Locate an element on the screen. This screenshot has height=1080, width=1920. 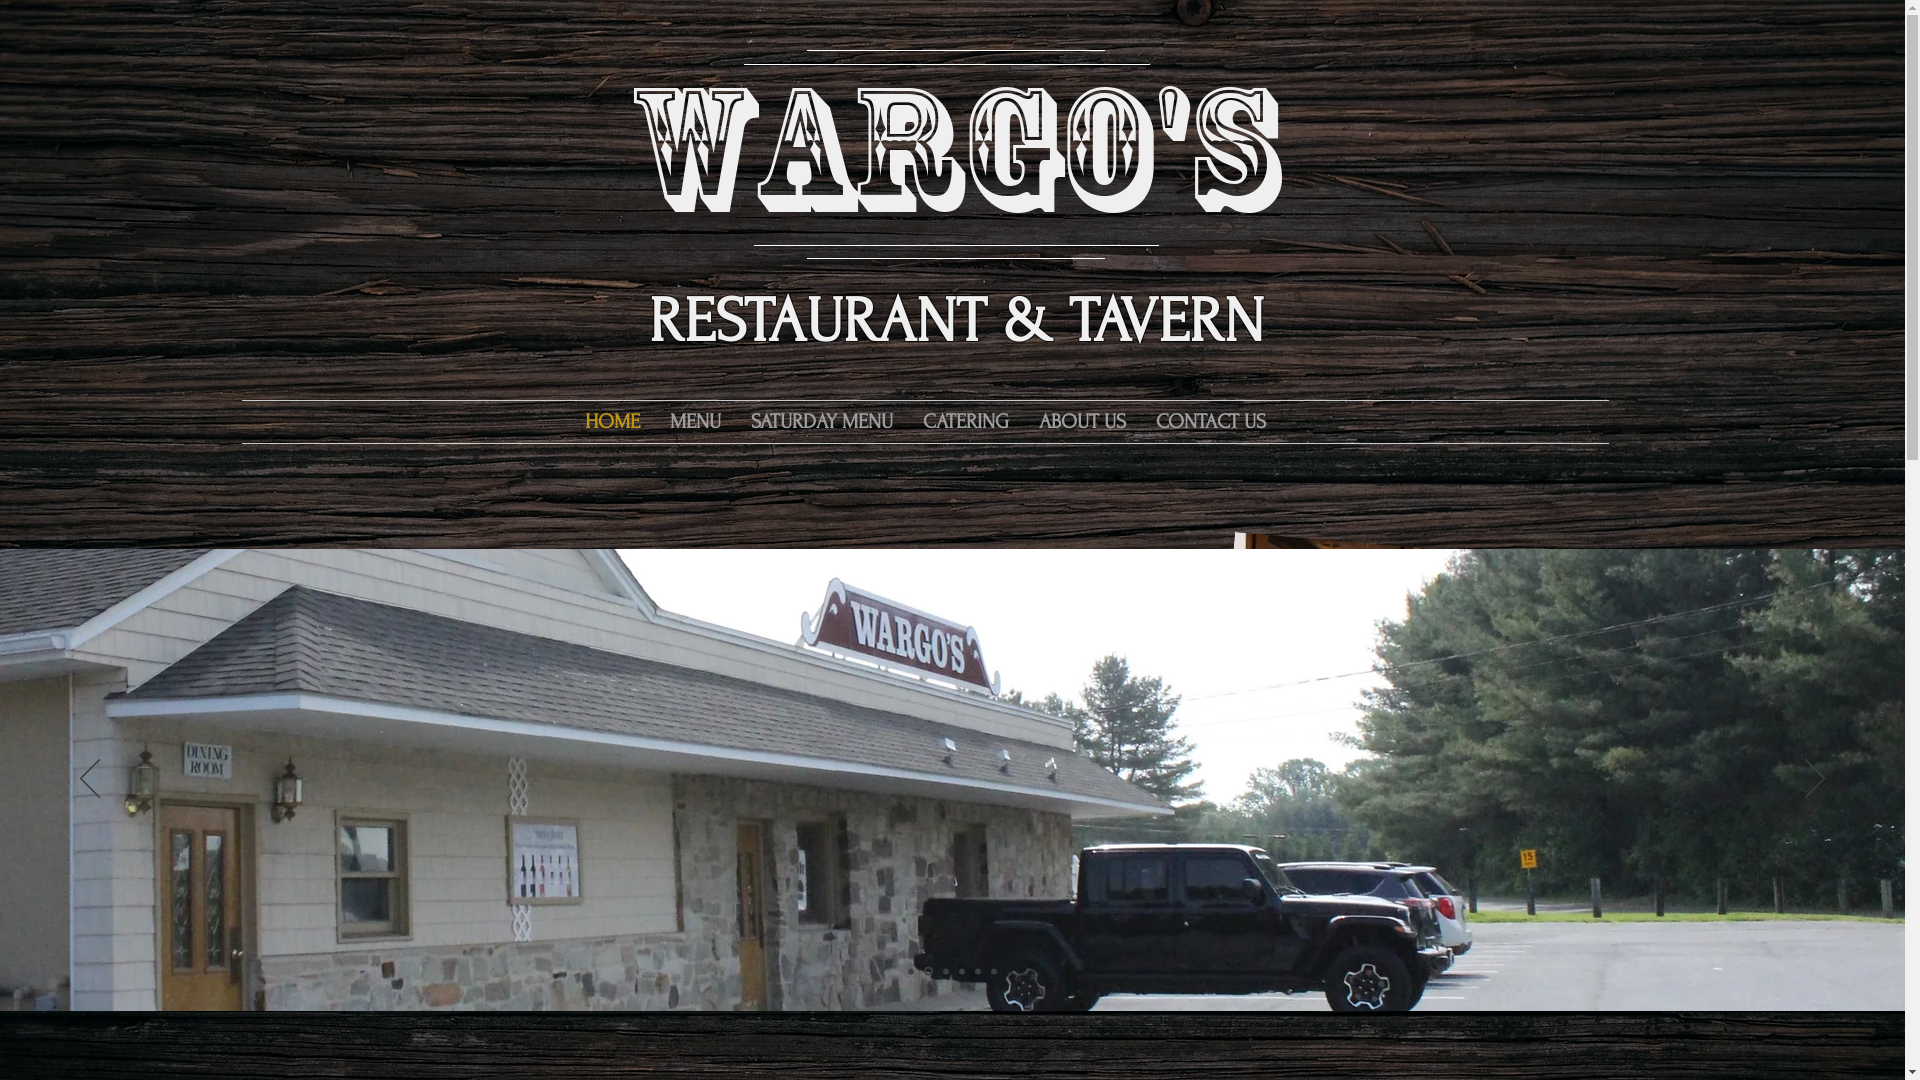
ABOUT US is located at coordinates (1082, 422).